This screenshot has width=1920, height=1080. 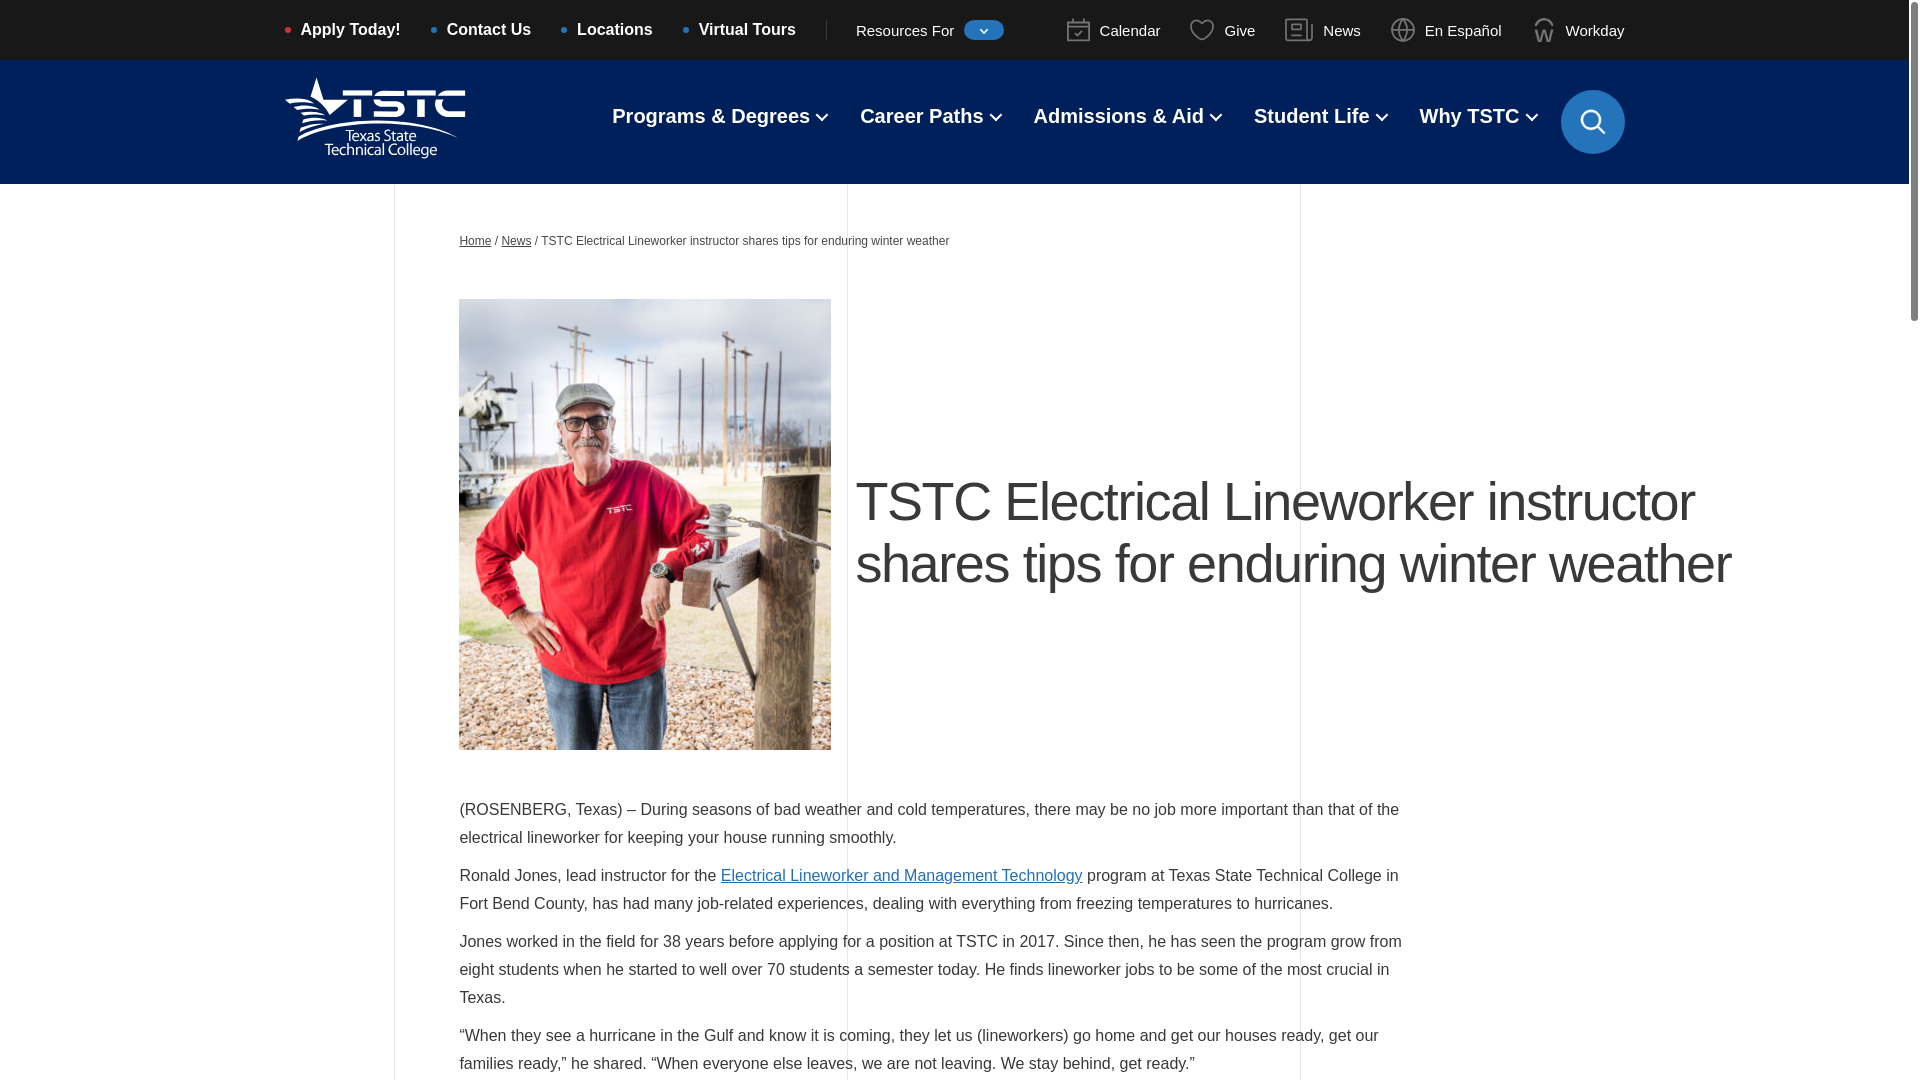 I want to click on Calendar, so click(x=1114, y=30).